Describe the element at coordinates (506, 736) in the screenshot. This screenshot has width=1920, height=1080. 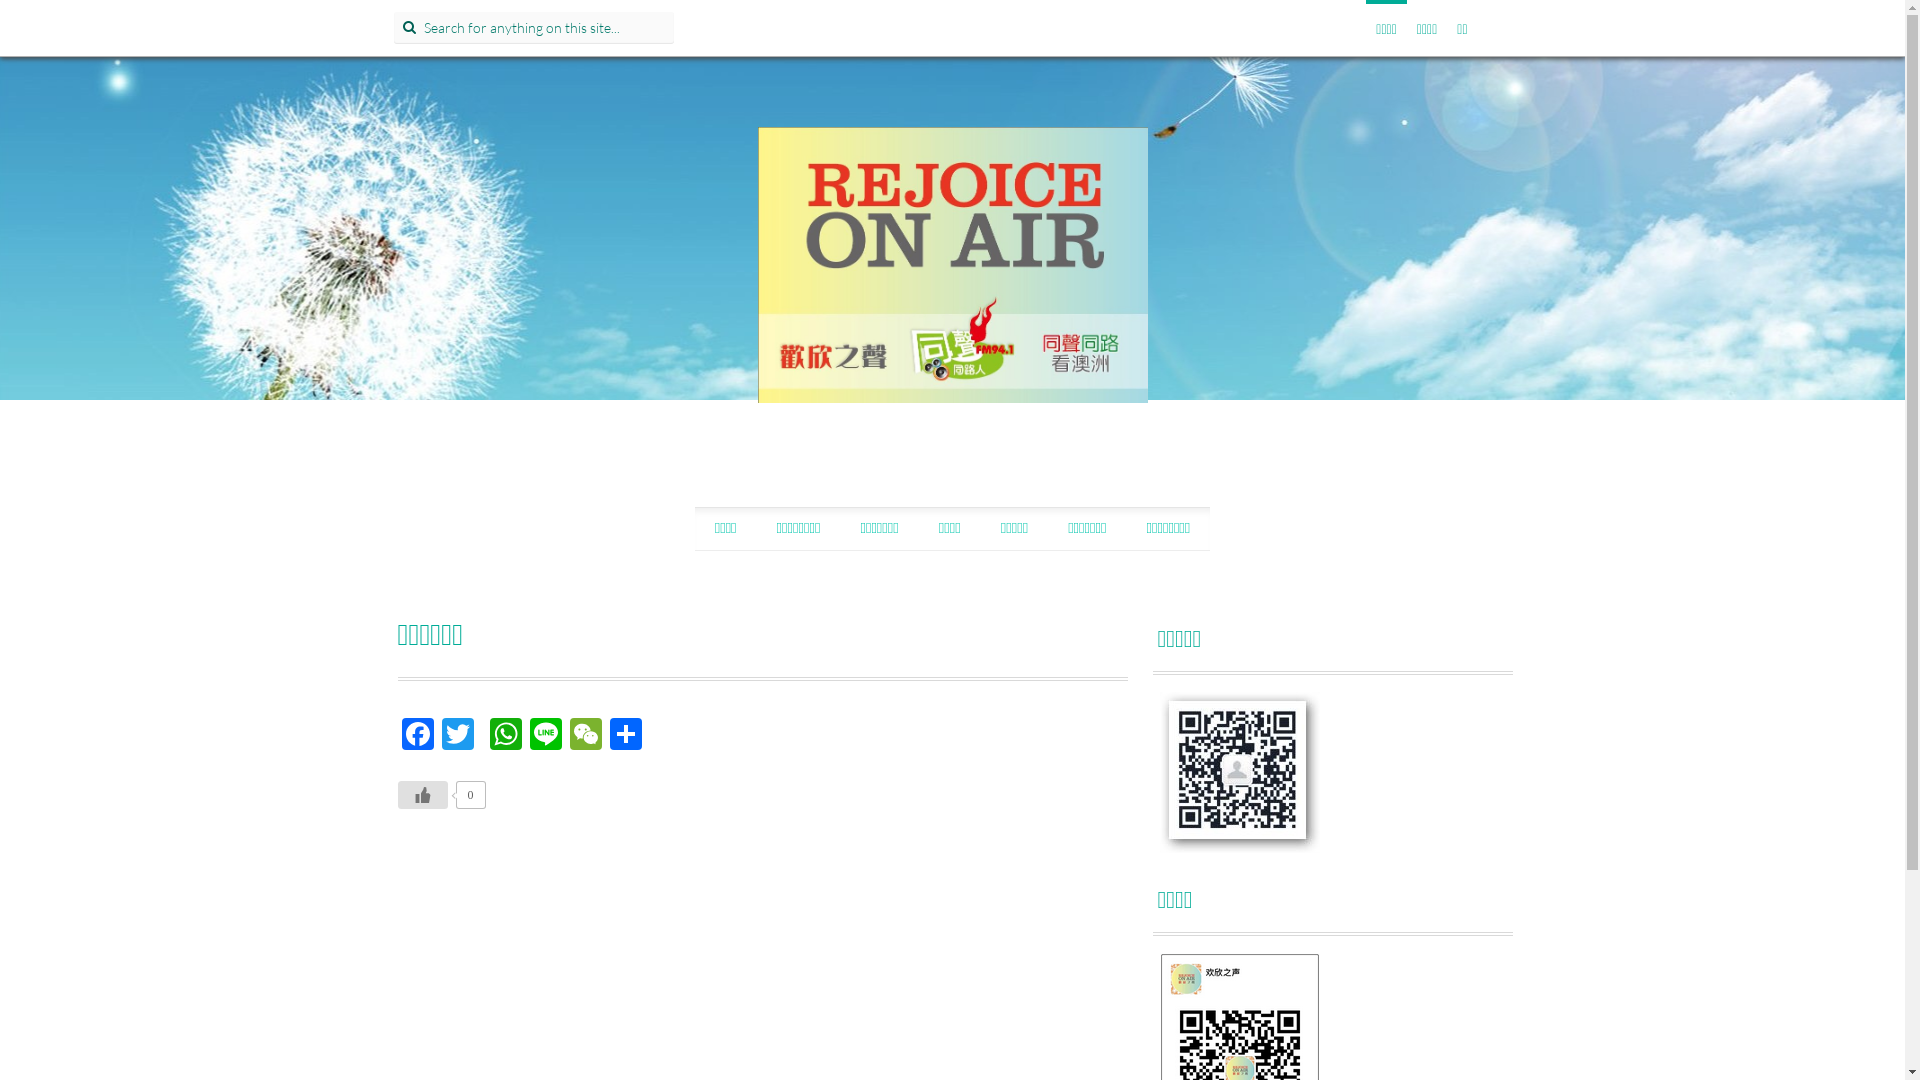
I see `WhatsApp` at that location.